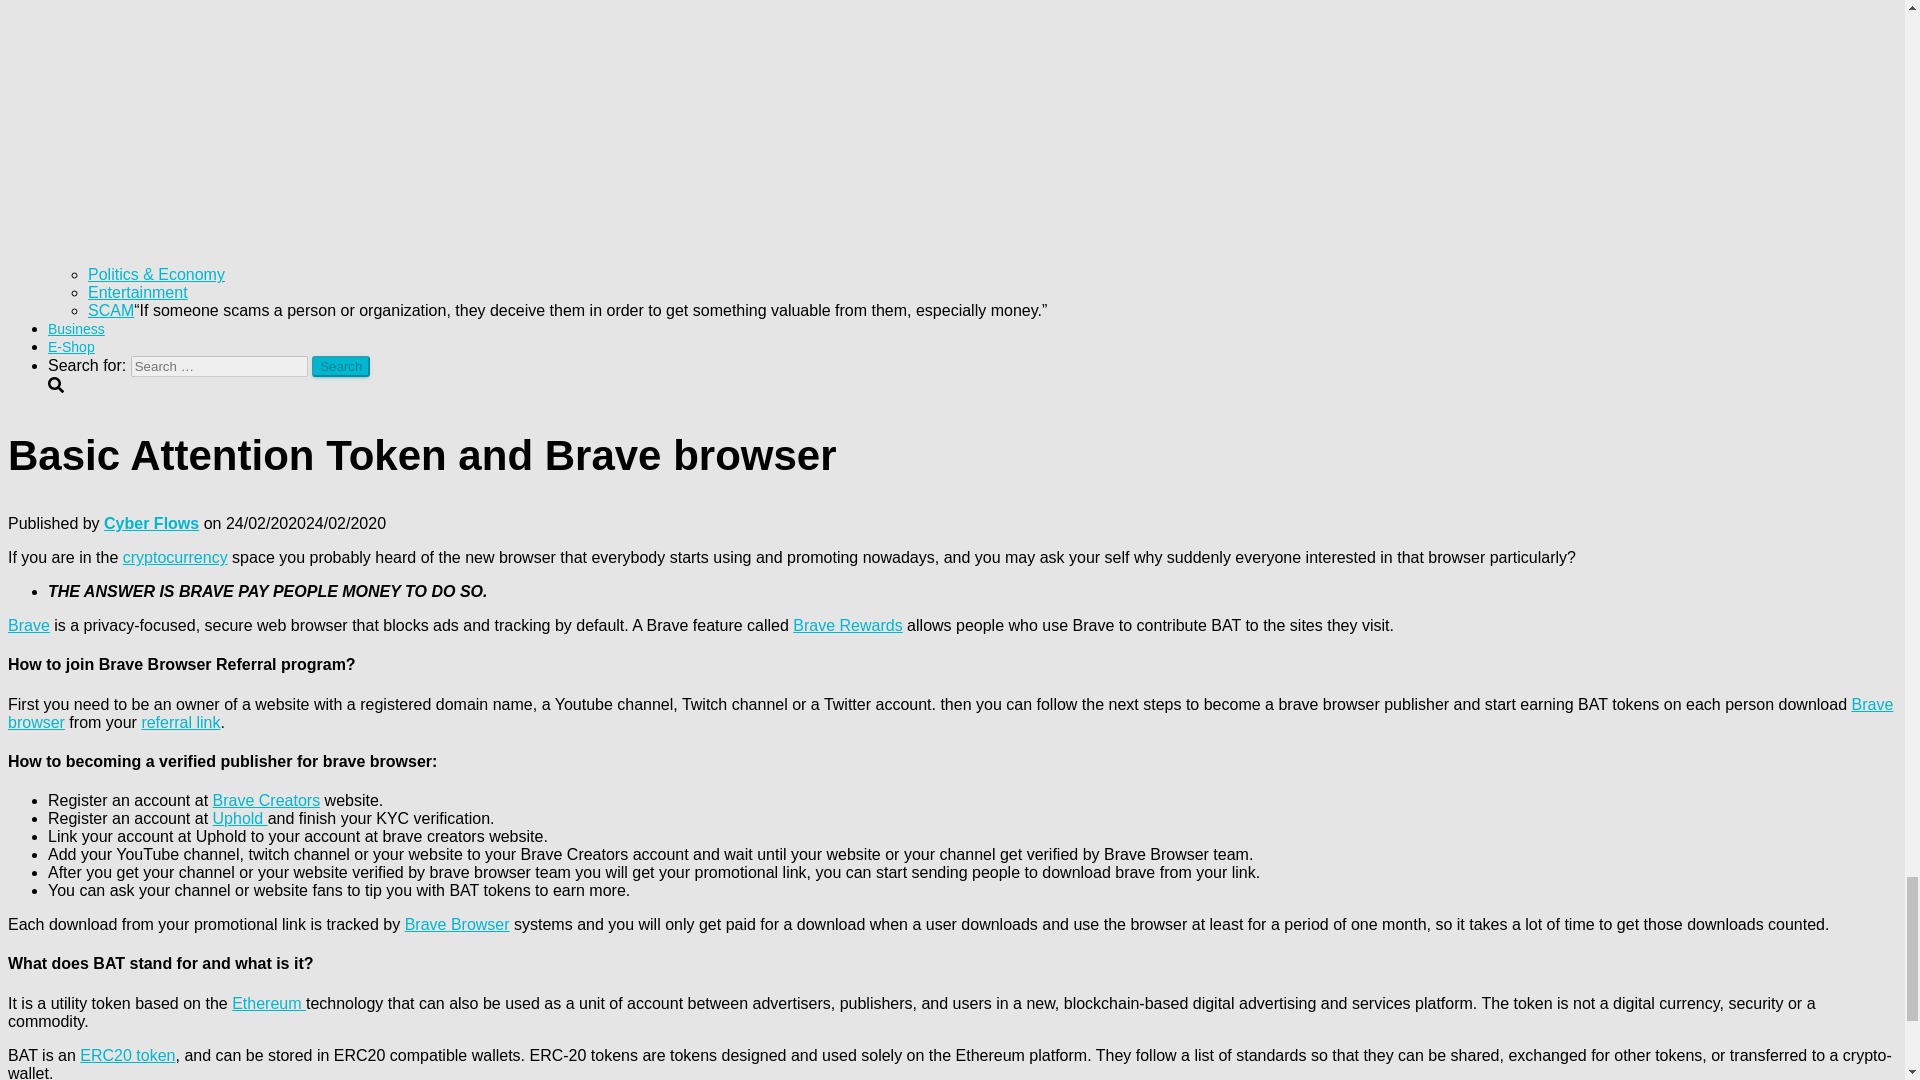  What do you see at coordinates (151, 524) in the screenshot?
I see `Cyber Flows` at bounding box center [151, 524].